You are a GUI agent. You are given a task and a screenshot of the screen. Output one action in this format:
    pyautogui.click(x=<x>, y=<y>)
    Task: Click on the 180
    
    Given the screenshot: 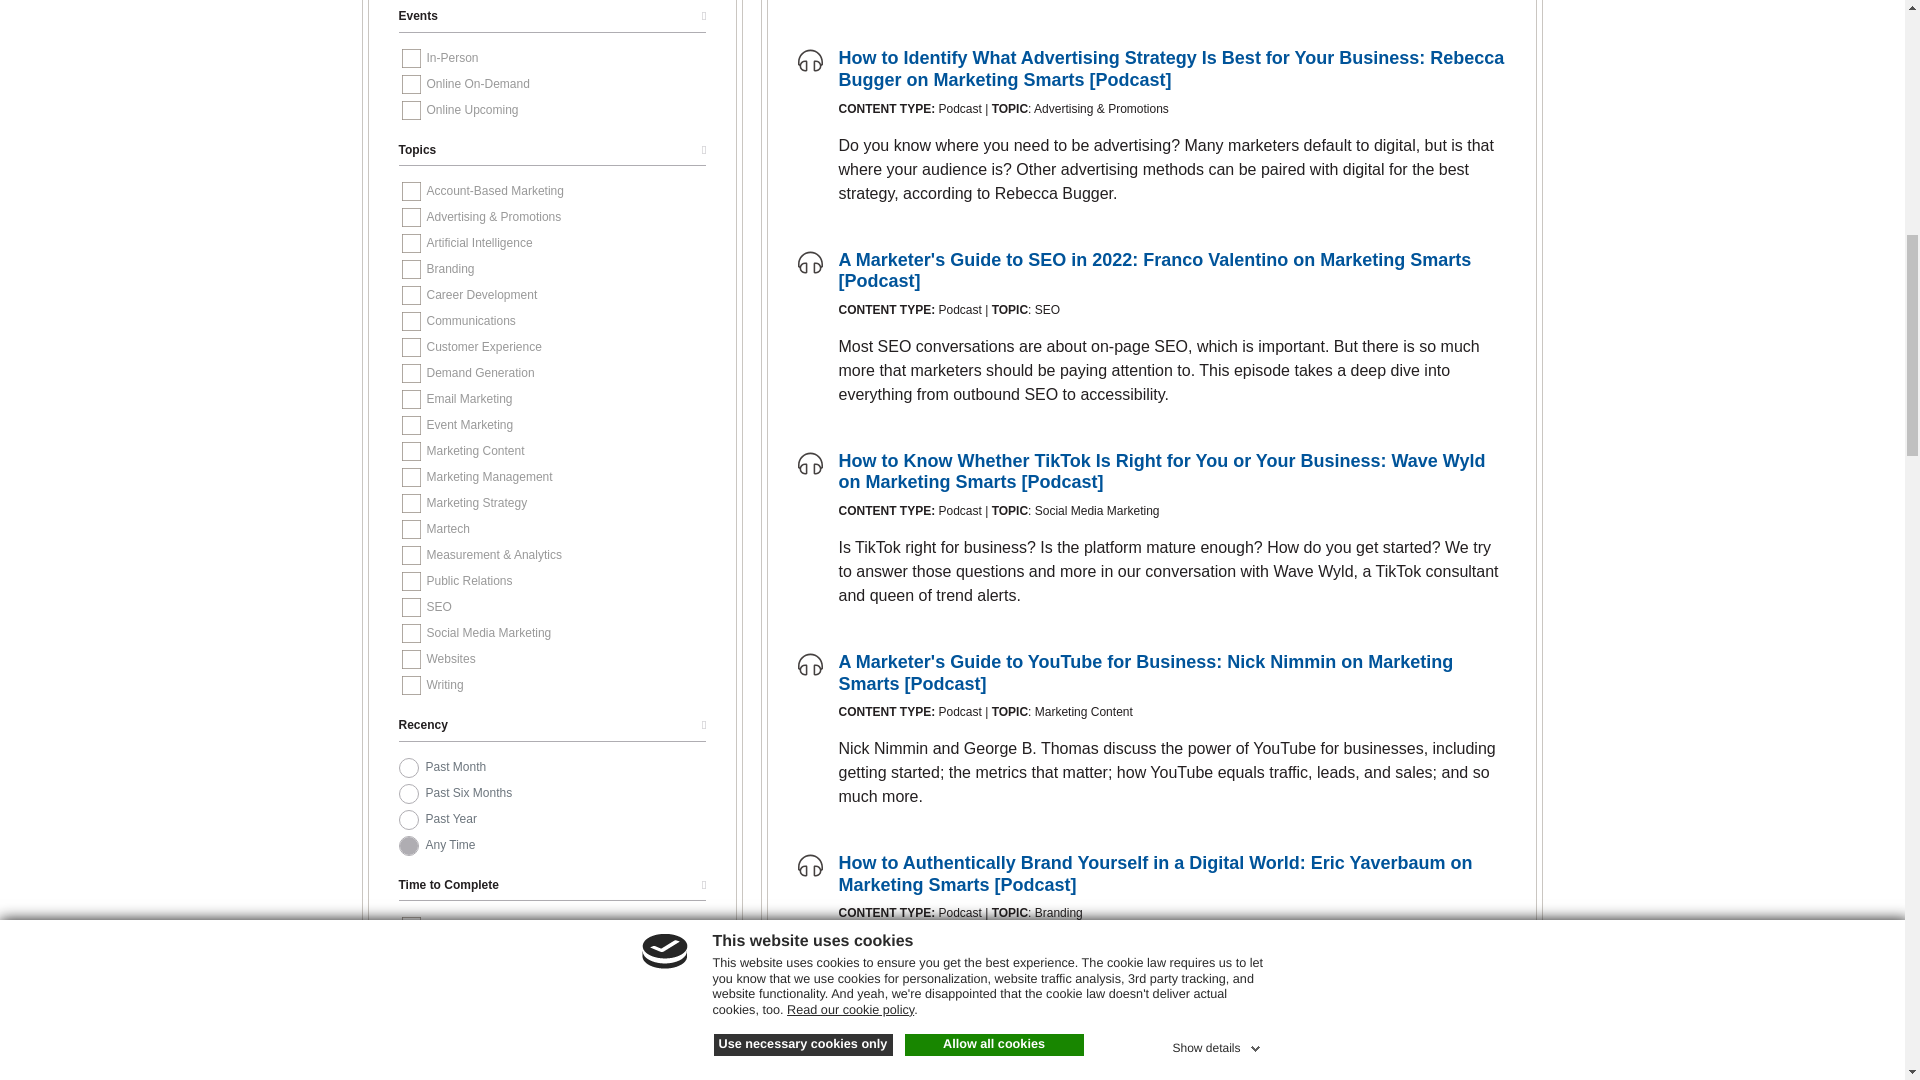 What is the action you would take?
    pyautogui.click(x=408, y=794)
    